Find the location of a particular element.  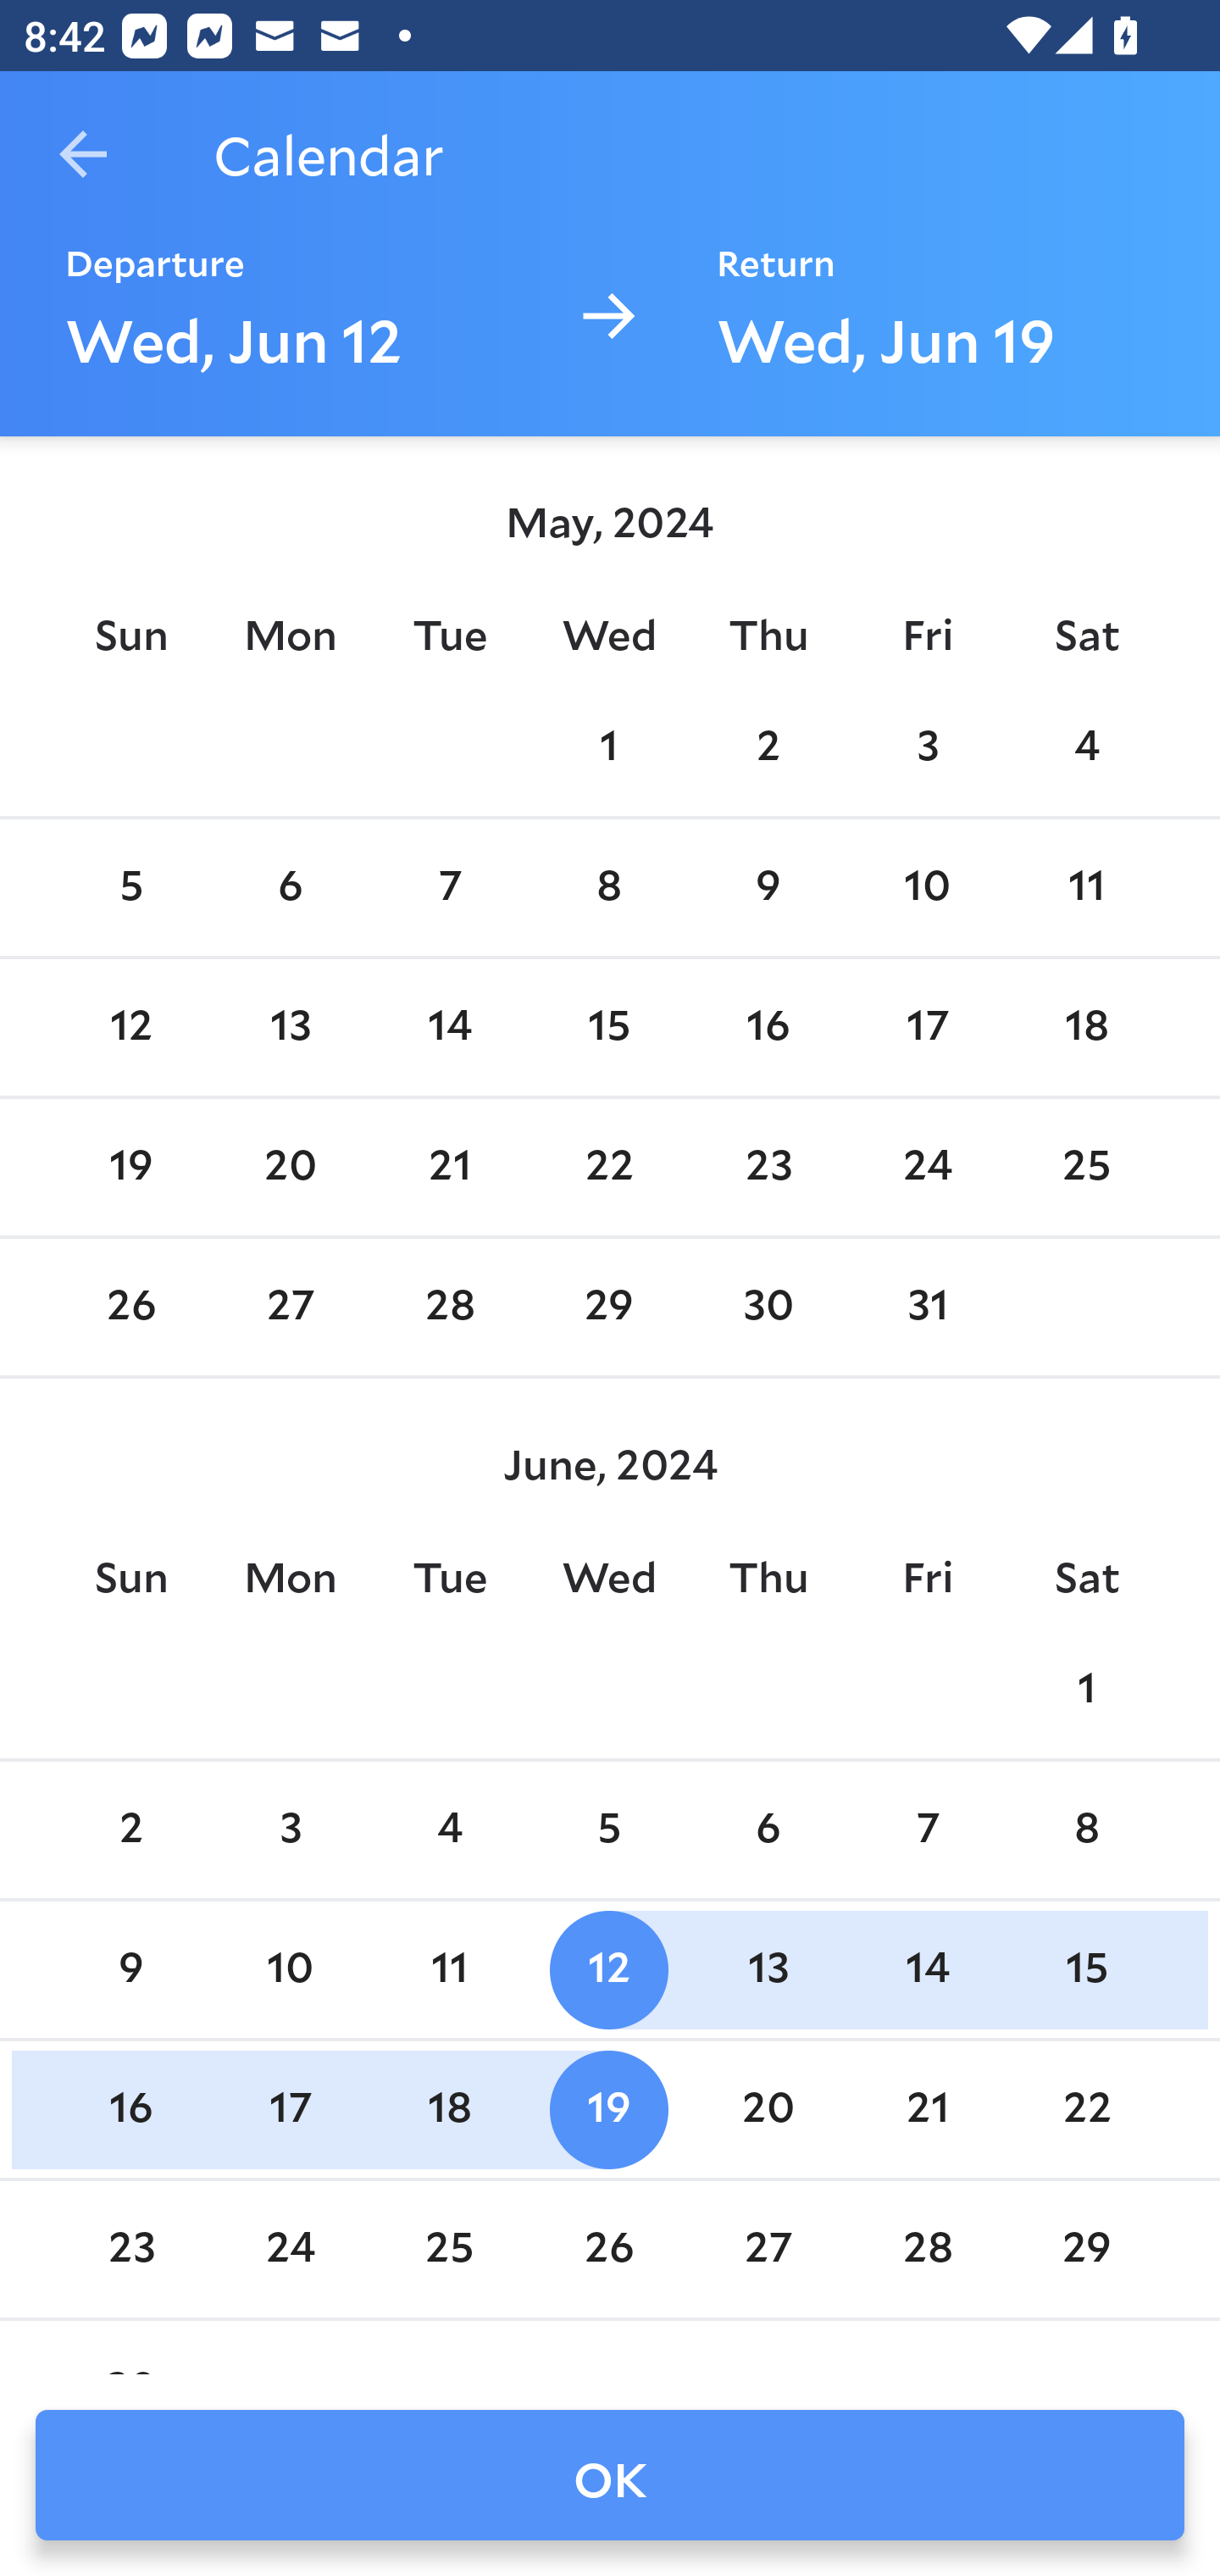

7 is located at coordinates (449, 888).